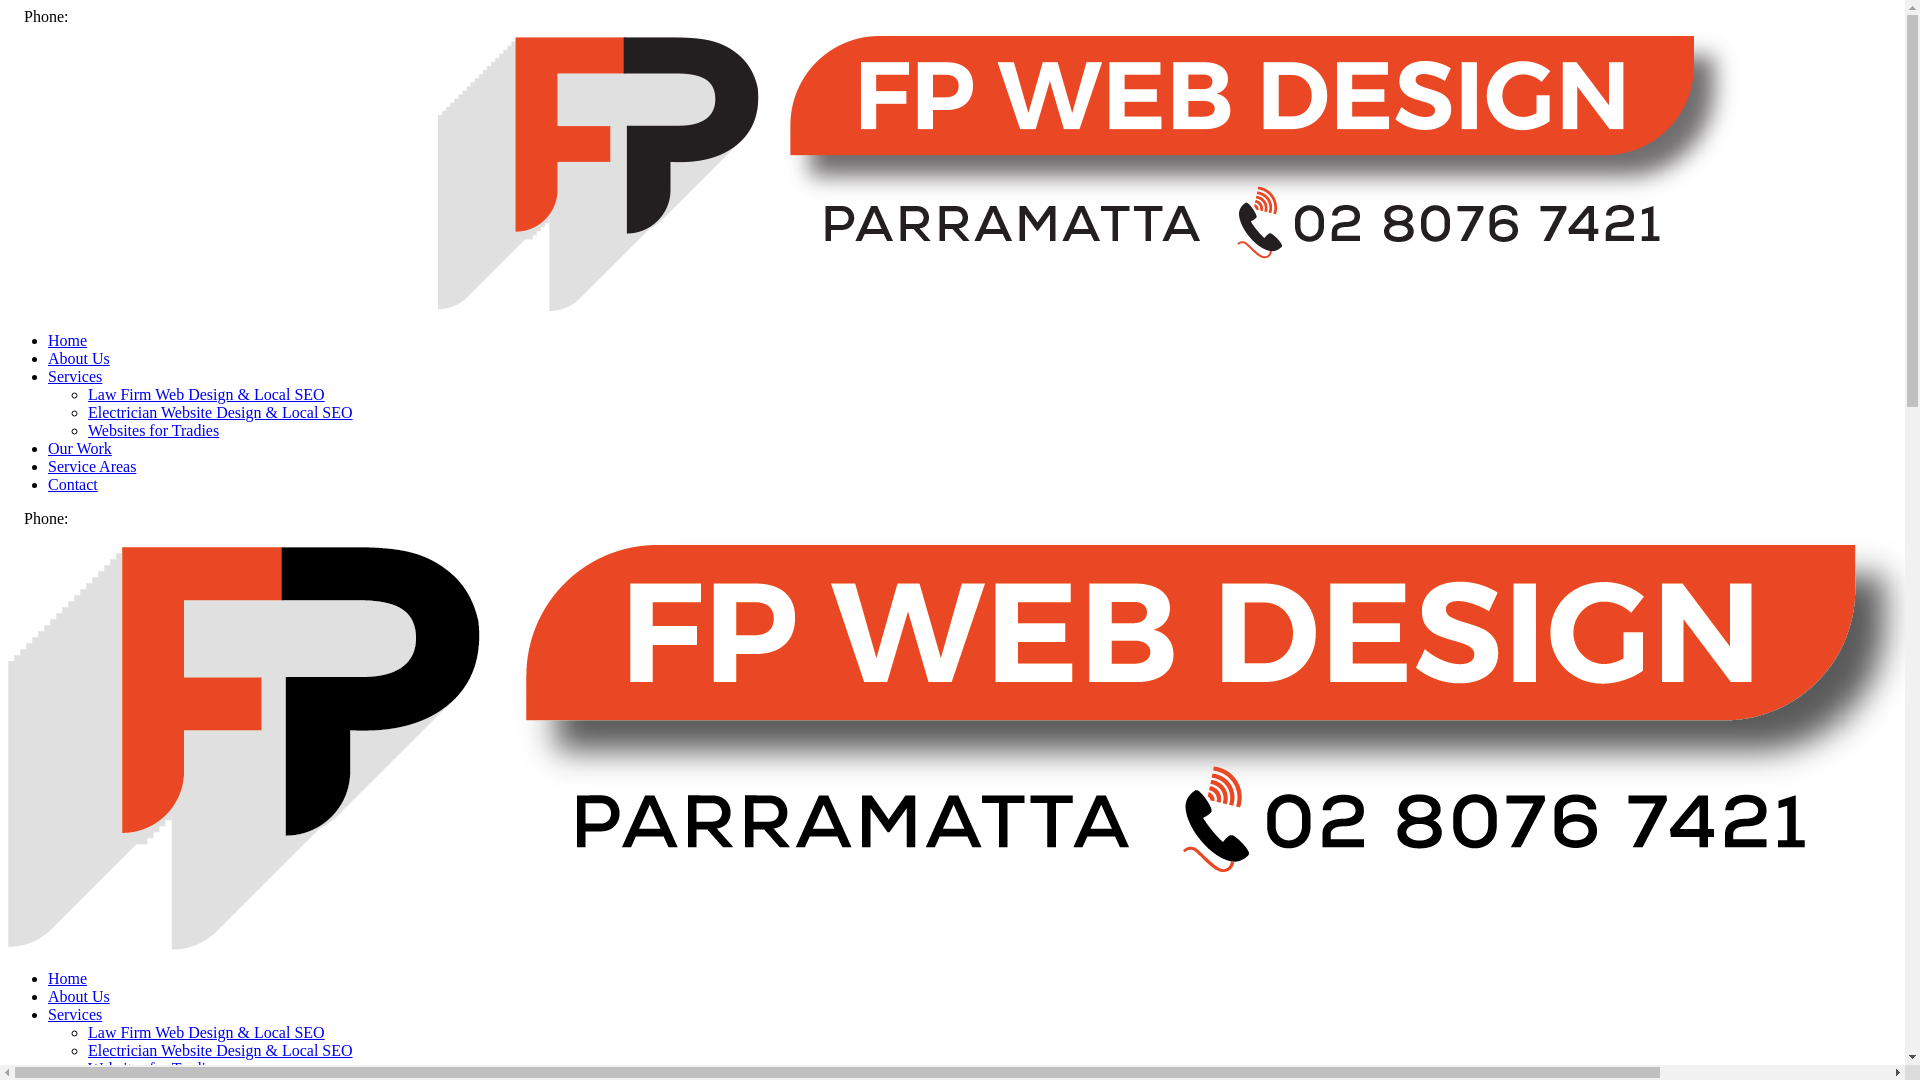 Image resolution: width=1920 pixels, height=1080 pixels. I want to click on Websites for Tradies, so click(154, 430).